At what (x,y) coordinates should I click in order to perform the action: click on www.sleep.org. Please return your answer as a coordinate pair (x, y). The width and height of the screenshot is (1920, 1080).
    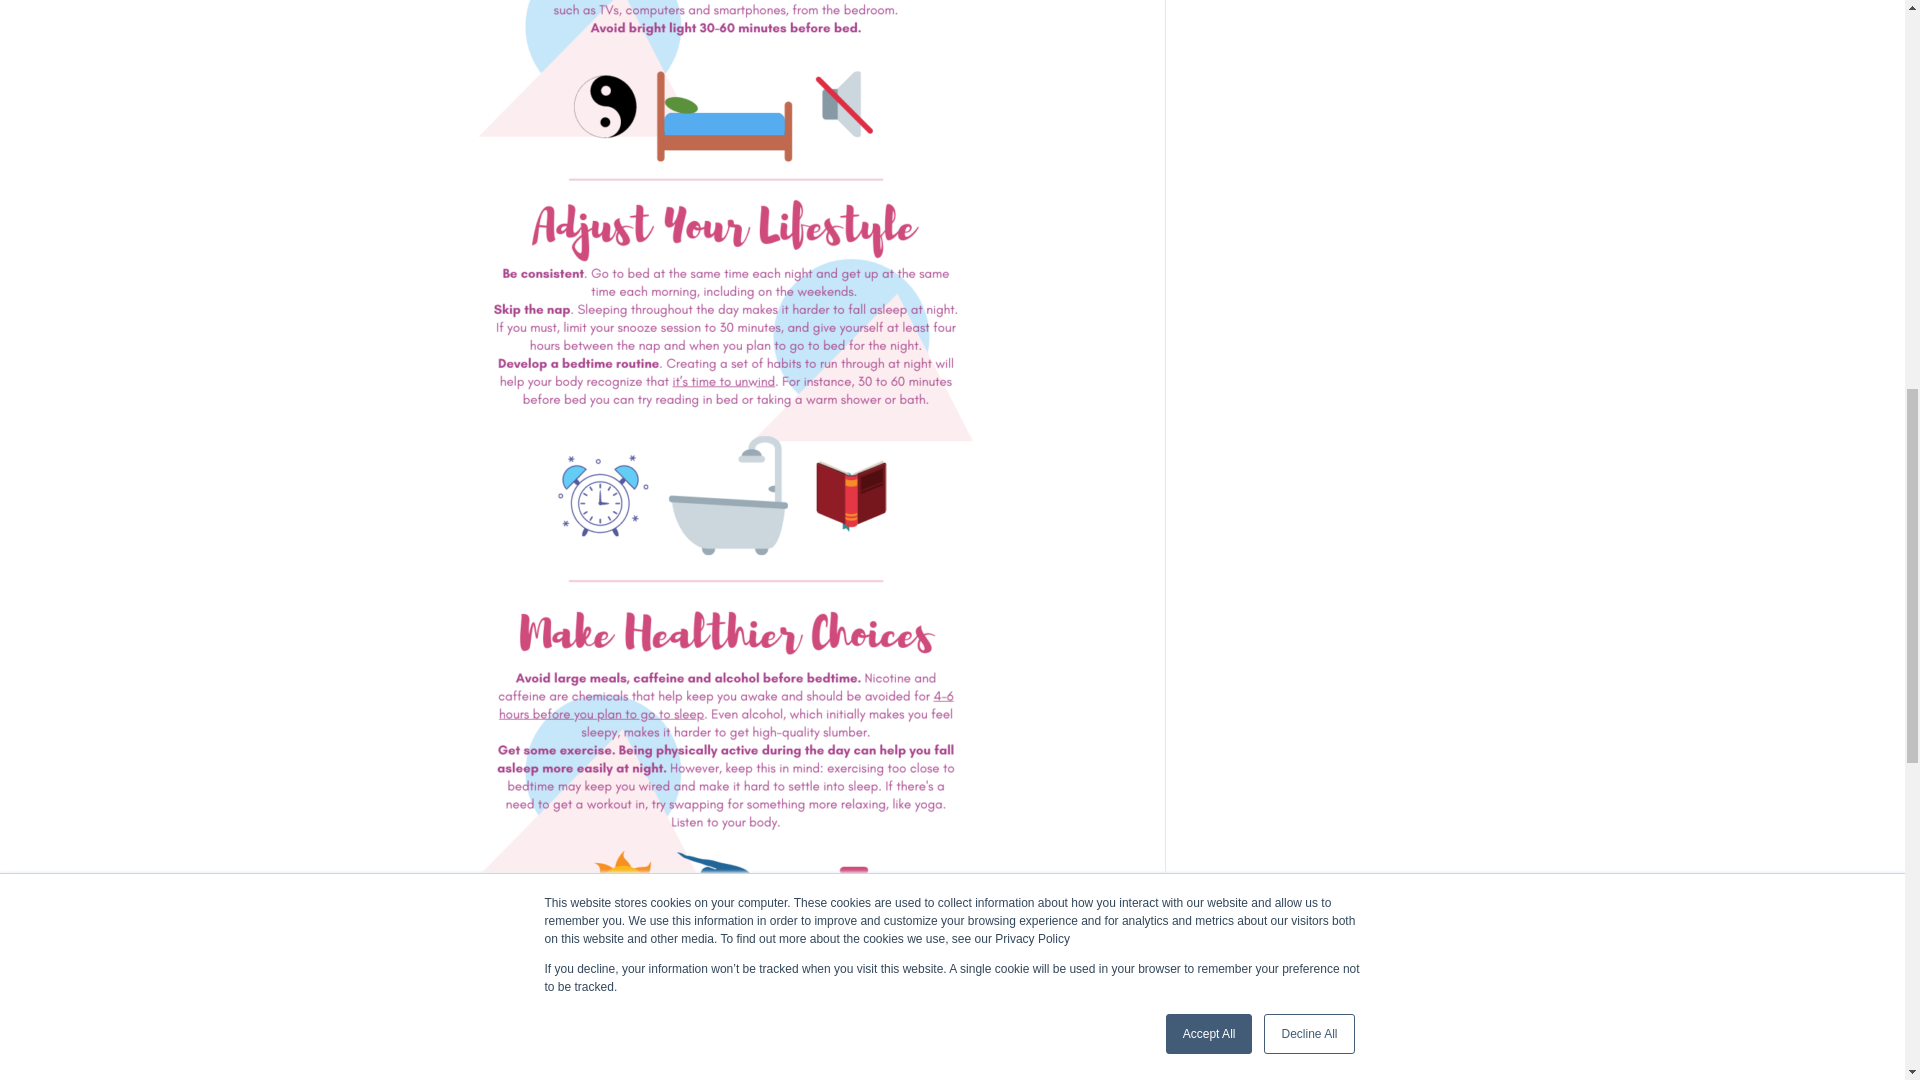
    Looking at the image, I should click on (410, 1072).